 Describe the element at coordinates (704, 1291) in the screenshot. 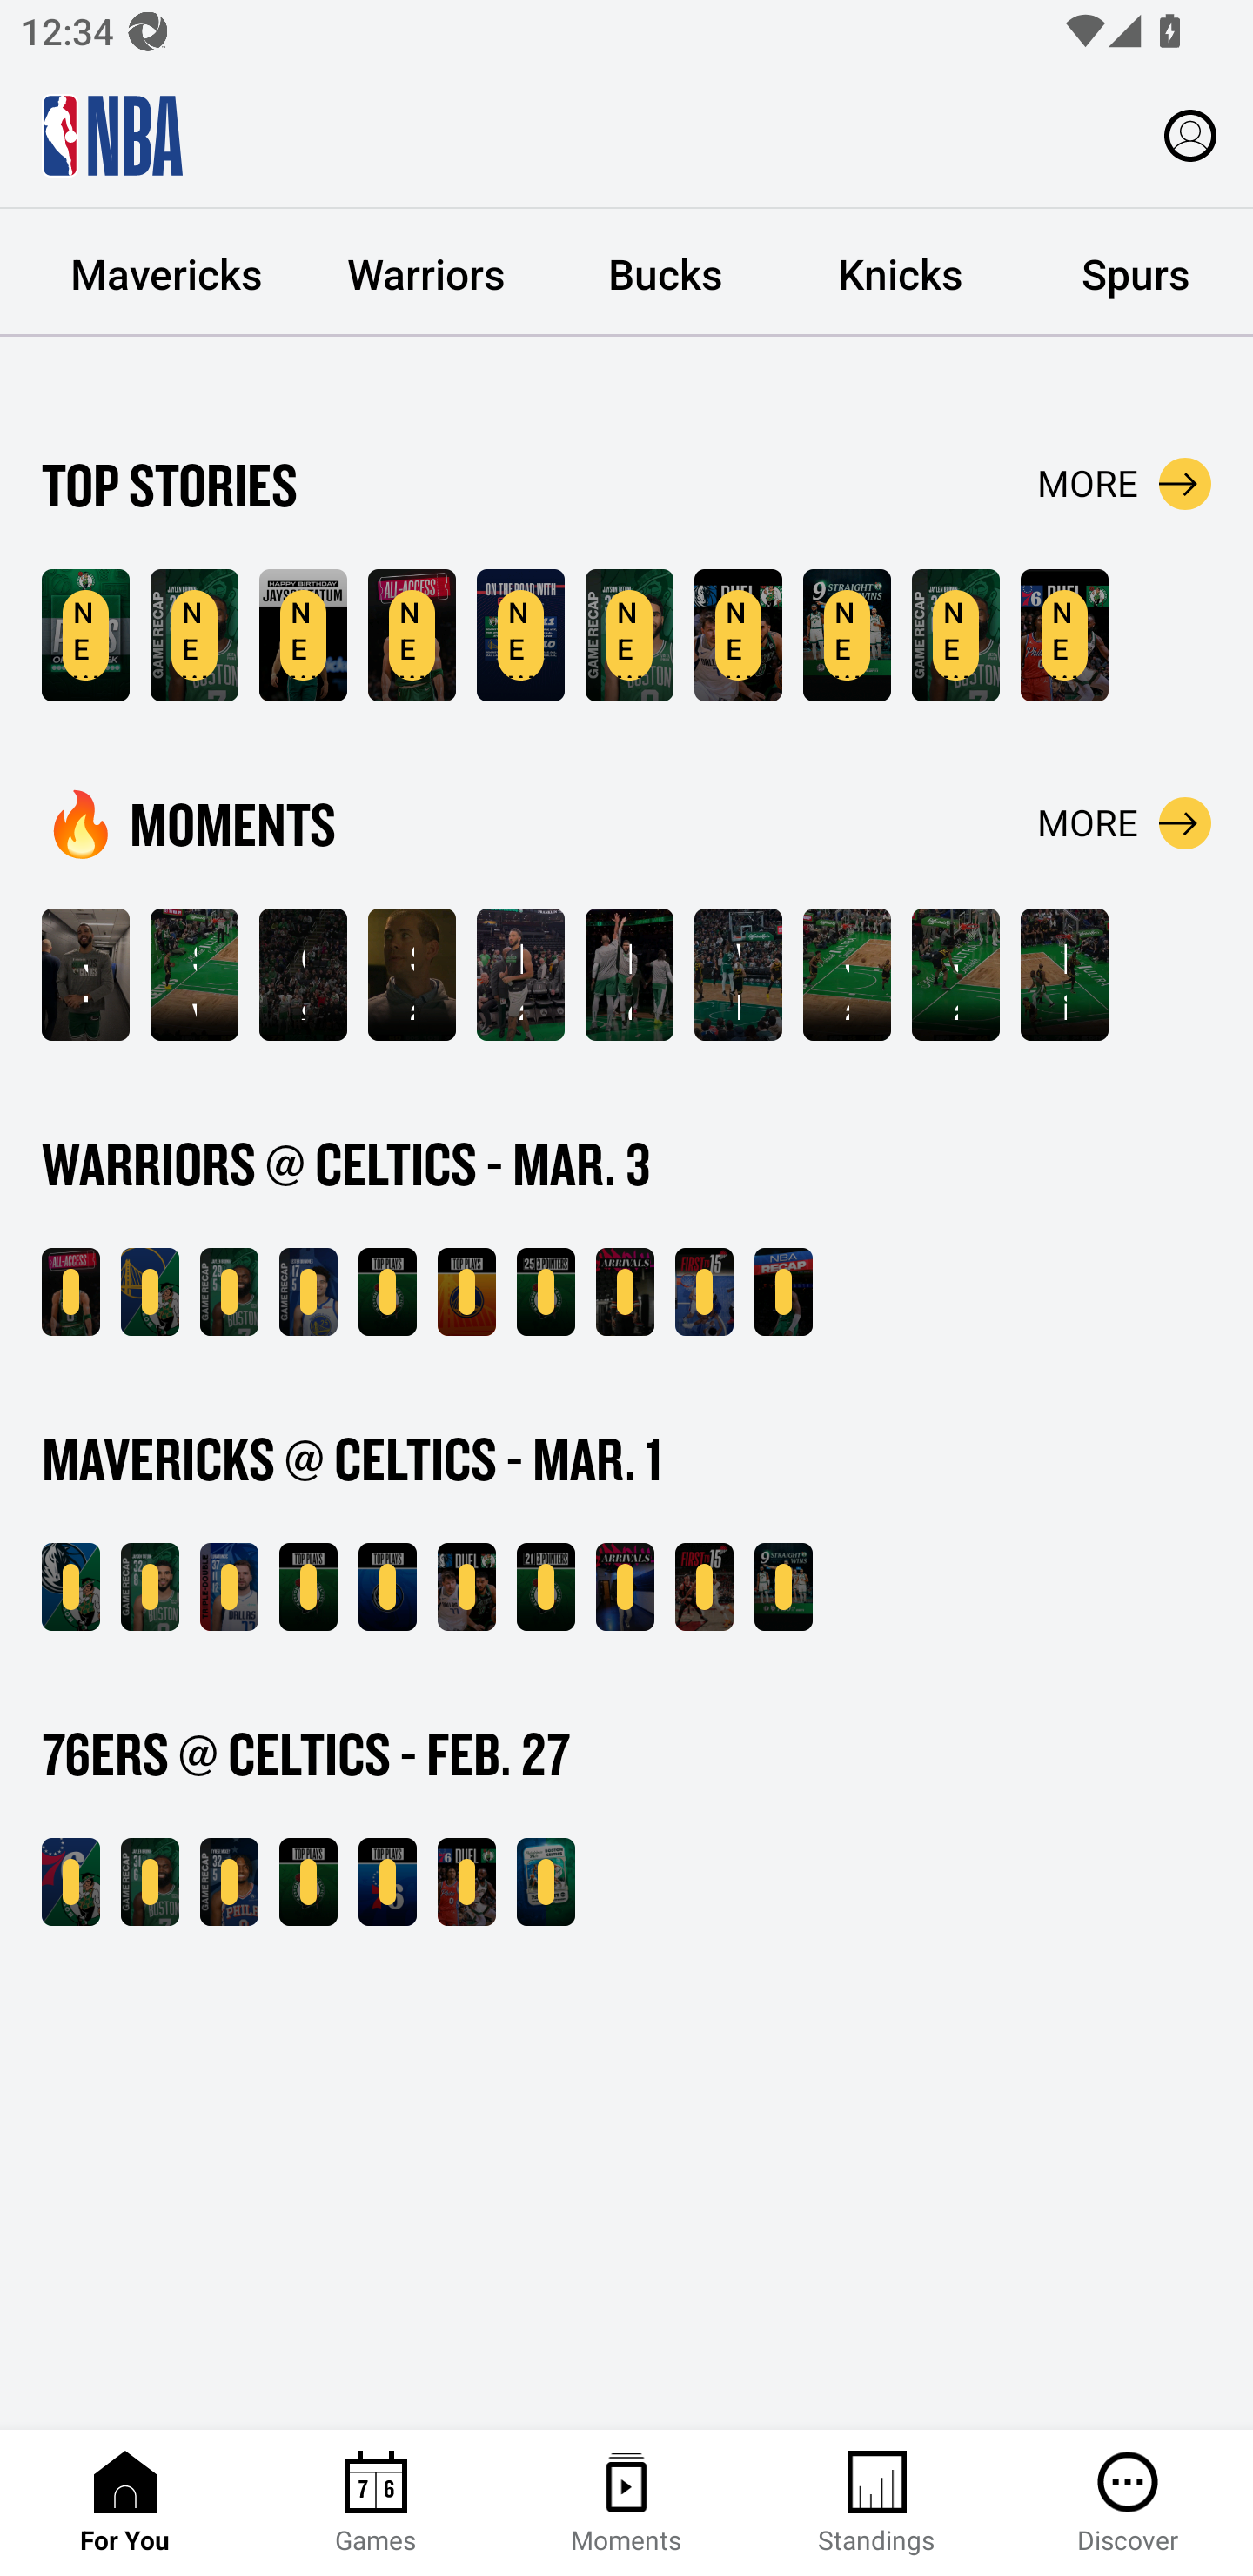

I see `First To 15, Mar. 3rd NEW` at that location.